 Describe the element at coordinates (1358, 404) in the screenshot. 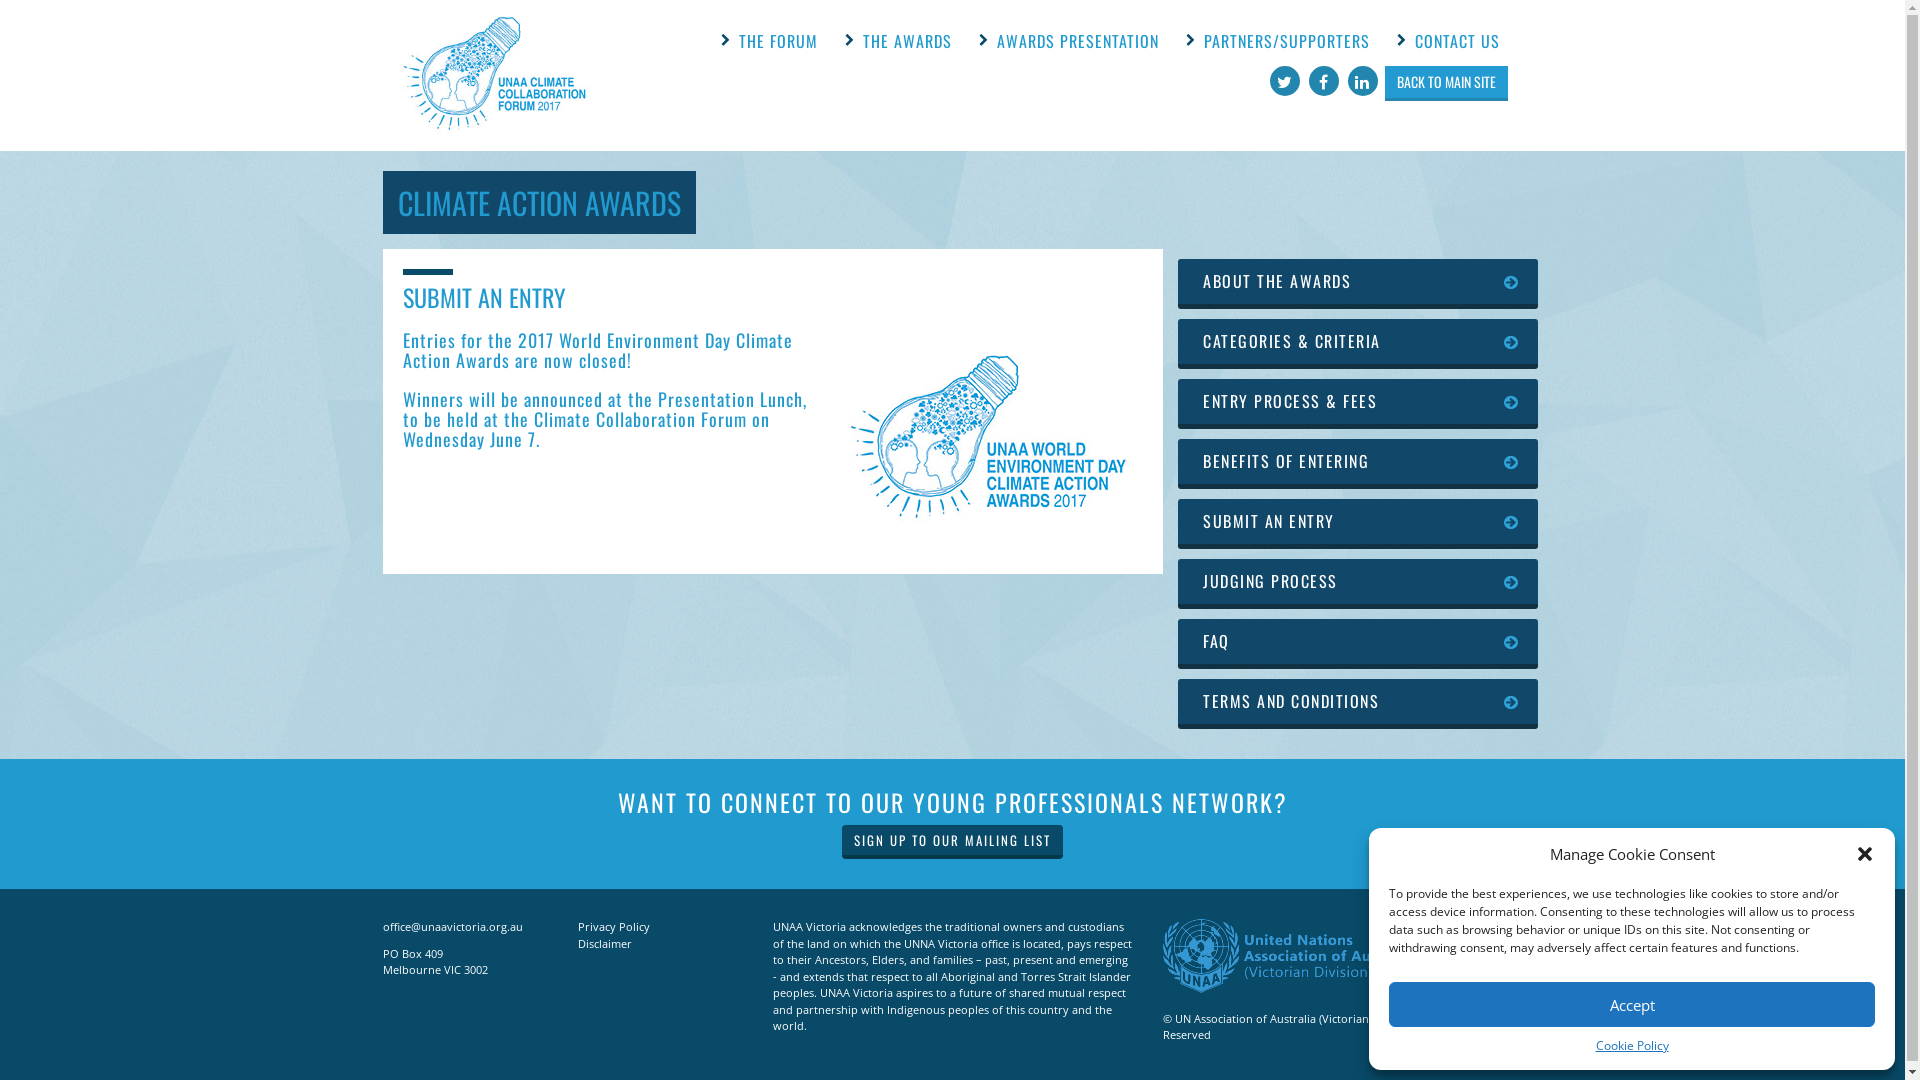

I see `ENTRY PROCESS & FEES` at that location.